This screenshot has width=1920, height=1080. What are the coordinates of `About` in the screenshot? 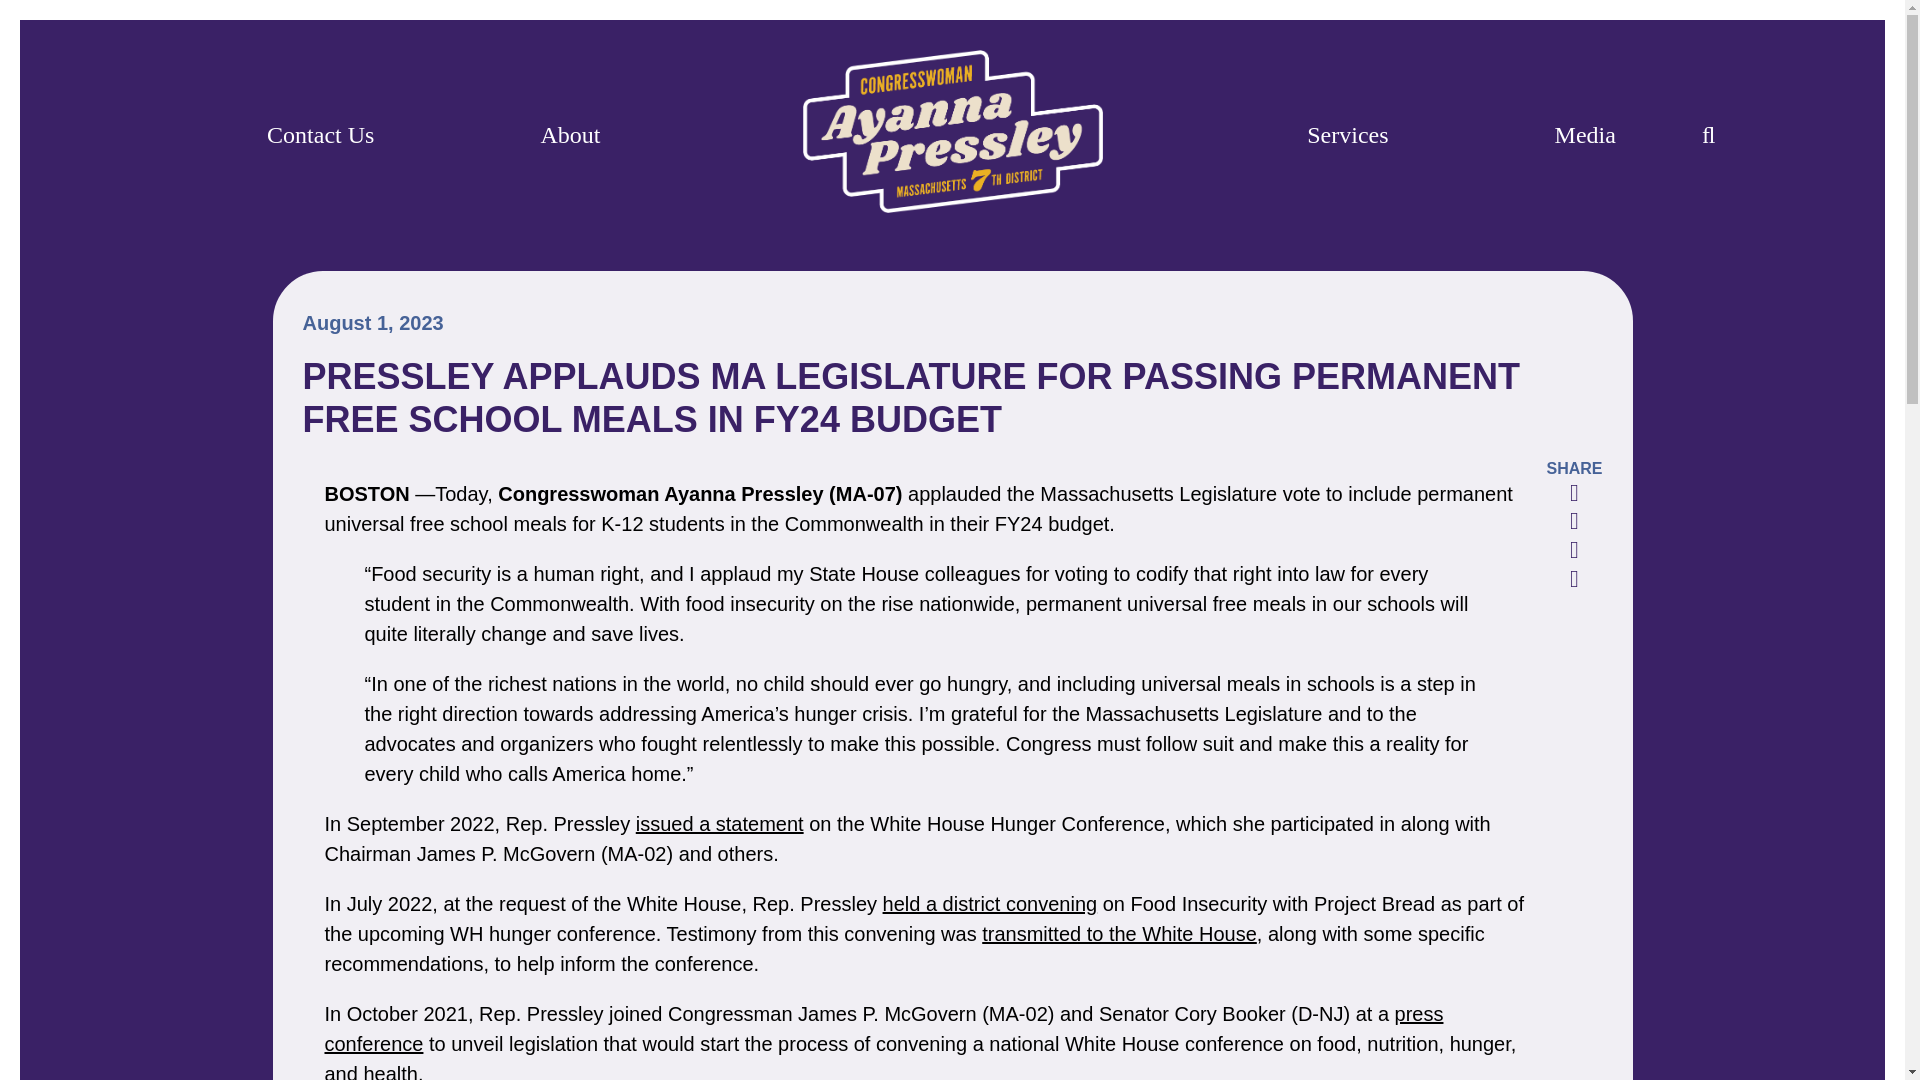 It's located at (569, 134).